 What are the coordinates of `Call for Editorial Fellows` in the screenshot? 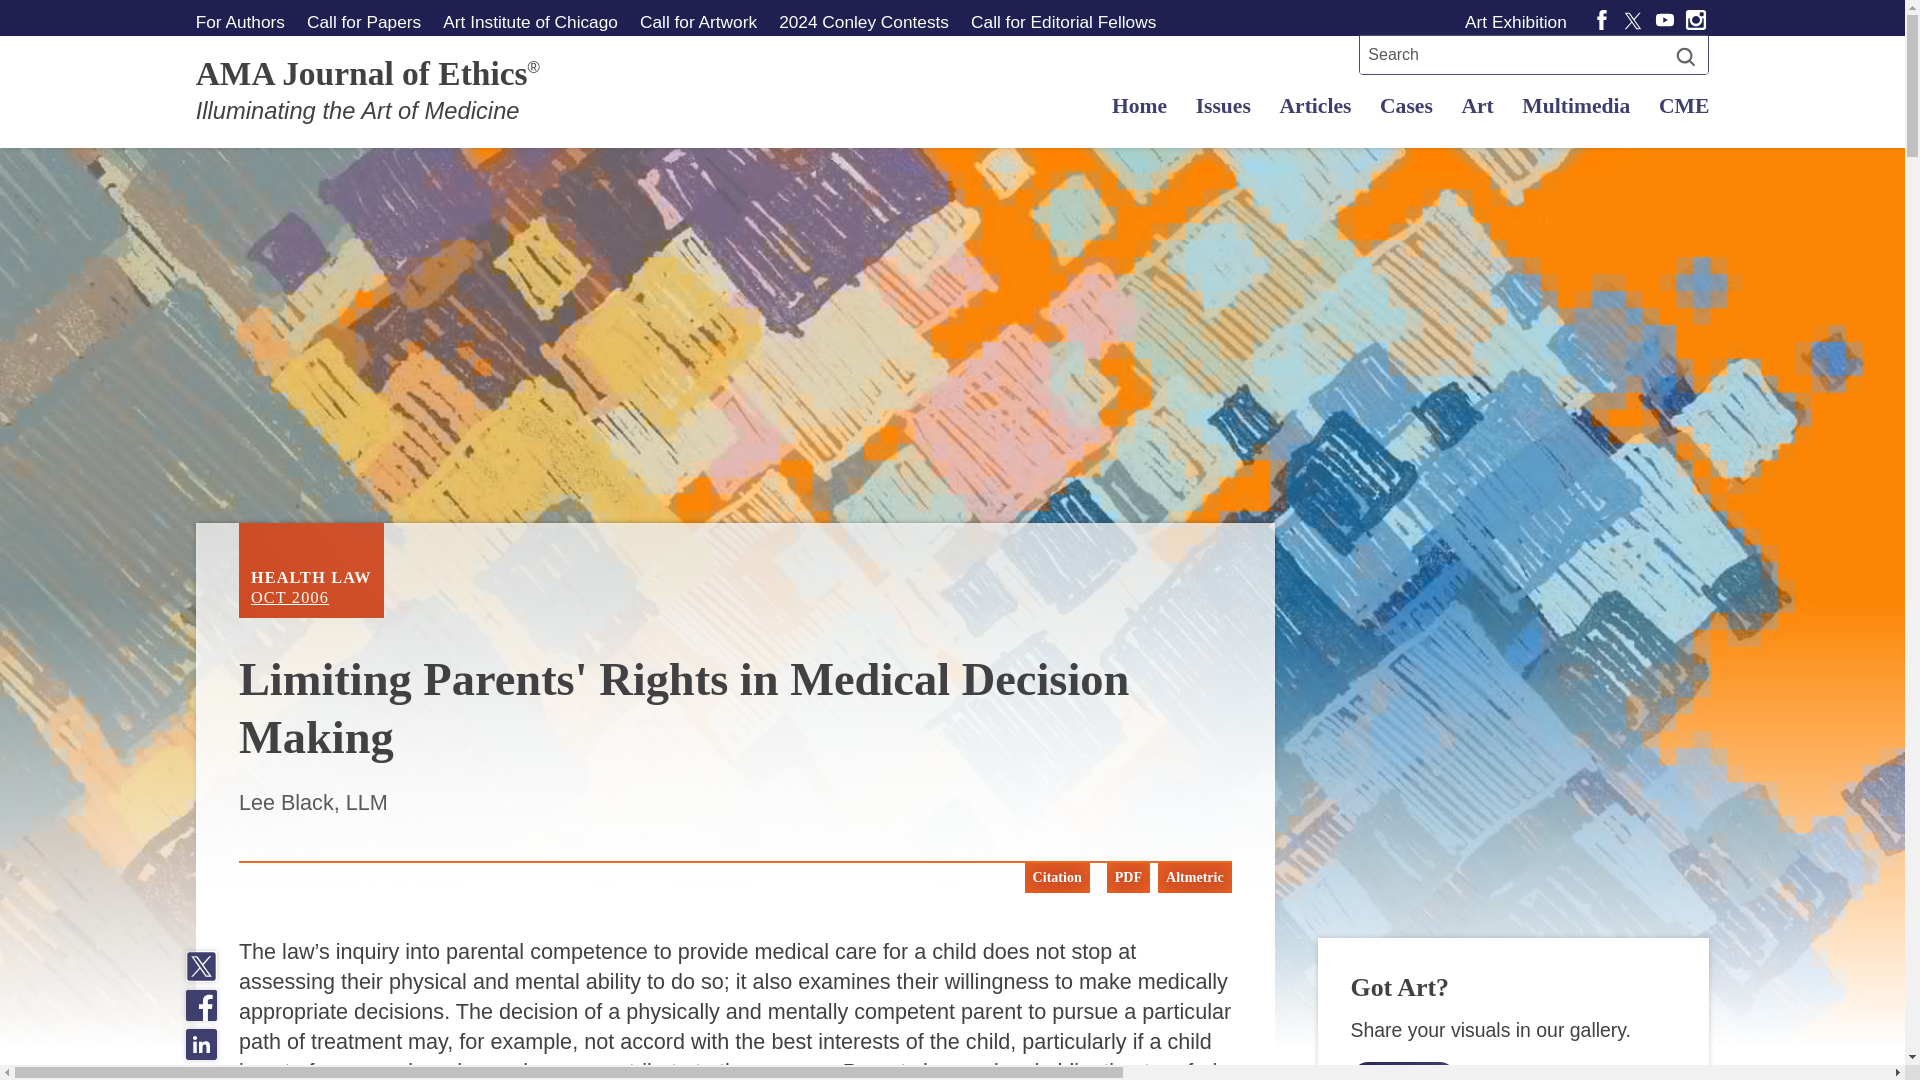 It's located at (1139, 106).